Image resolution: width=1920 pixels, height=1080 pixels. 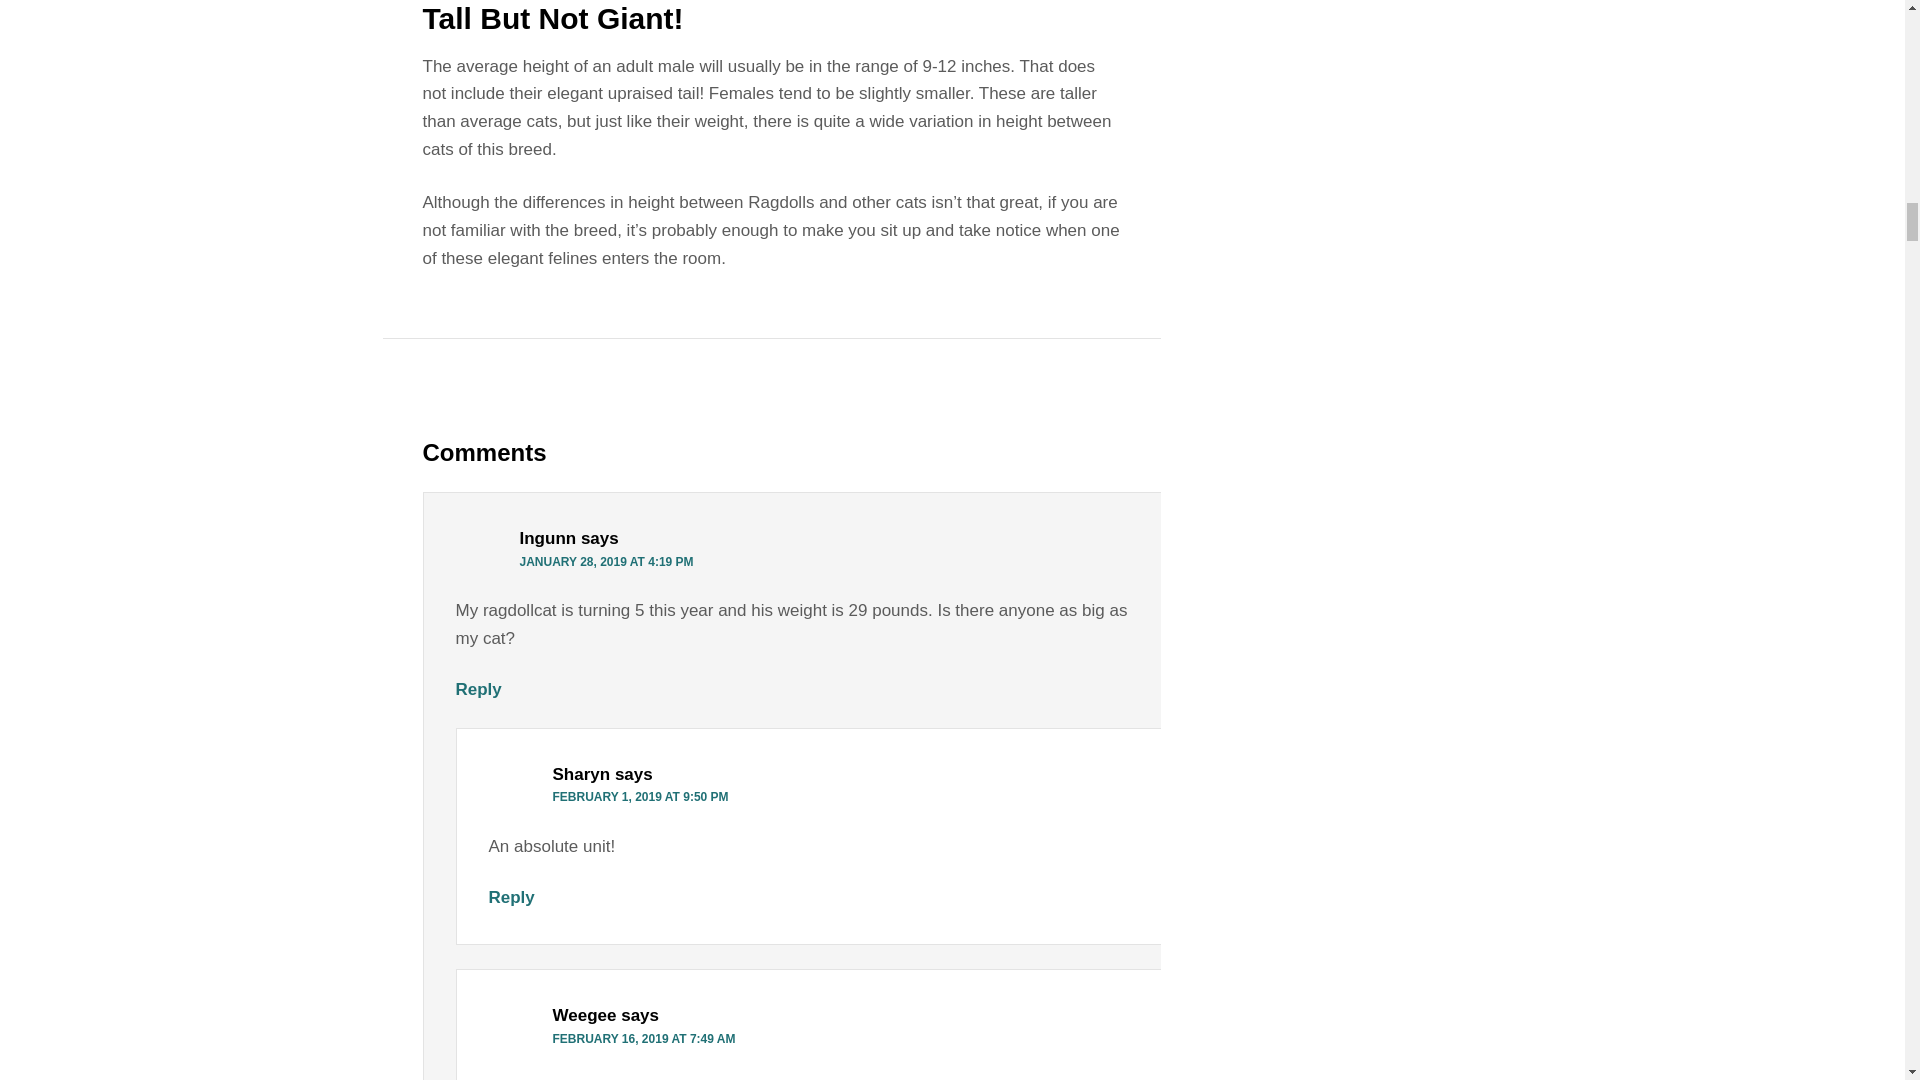 What do you see at coordinates (640, 796) in the screenshot?
I see `FEBRUARY 1, 2019 AT 9:50 PM` at bounding box center [640, 796].